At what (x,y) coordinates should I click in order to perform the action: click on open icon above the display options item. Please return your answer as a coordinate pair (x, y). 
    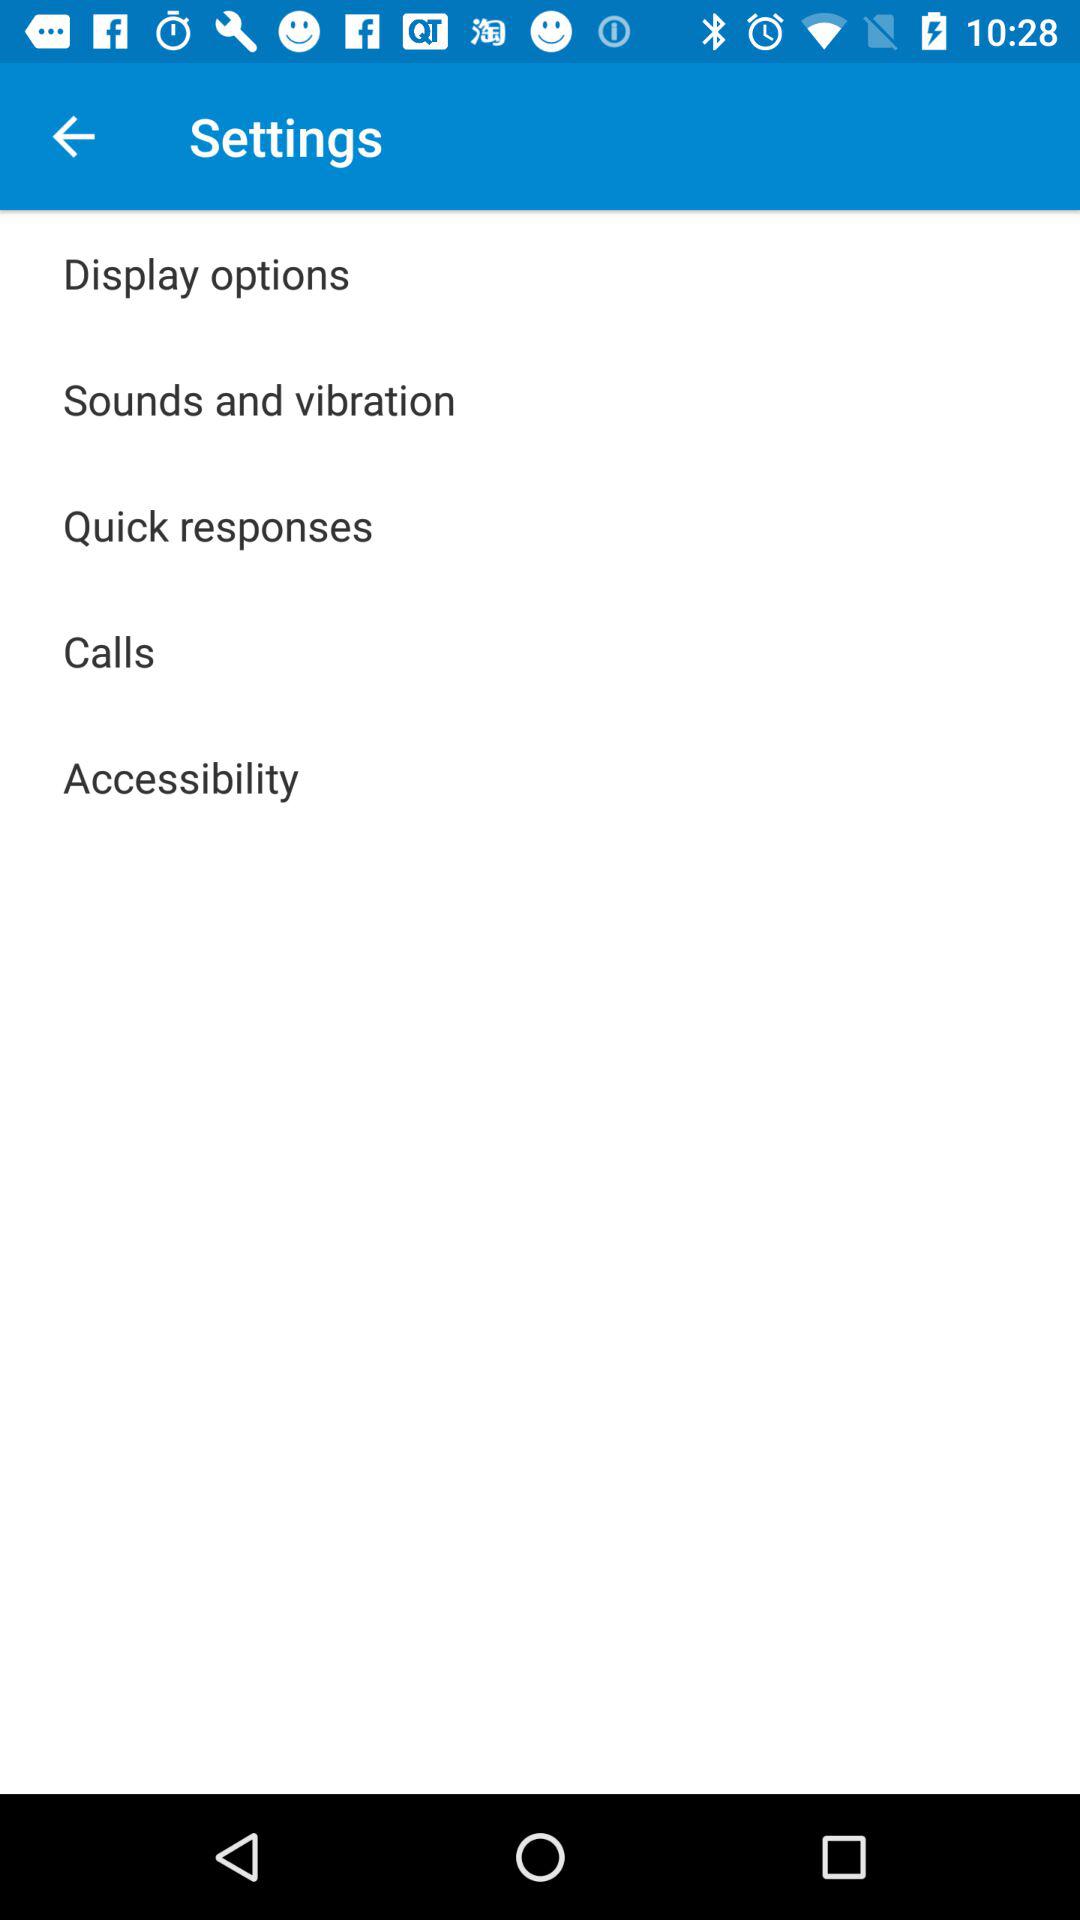
    Looking at the image, I should click on (73, 136).